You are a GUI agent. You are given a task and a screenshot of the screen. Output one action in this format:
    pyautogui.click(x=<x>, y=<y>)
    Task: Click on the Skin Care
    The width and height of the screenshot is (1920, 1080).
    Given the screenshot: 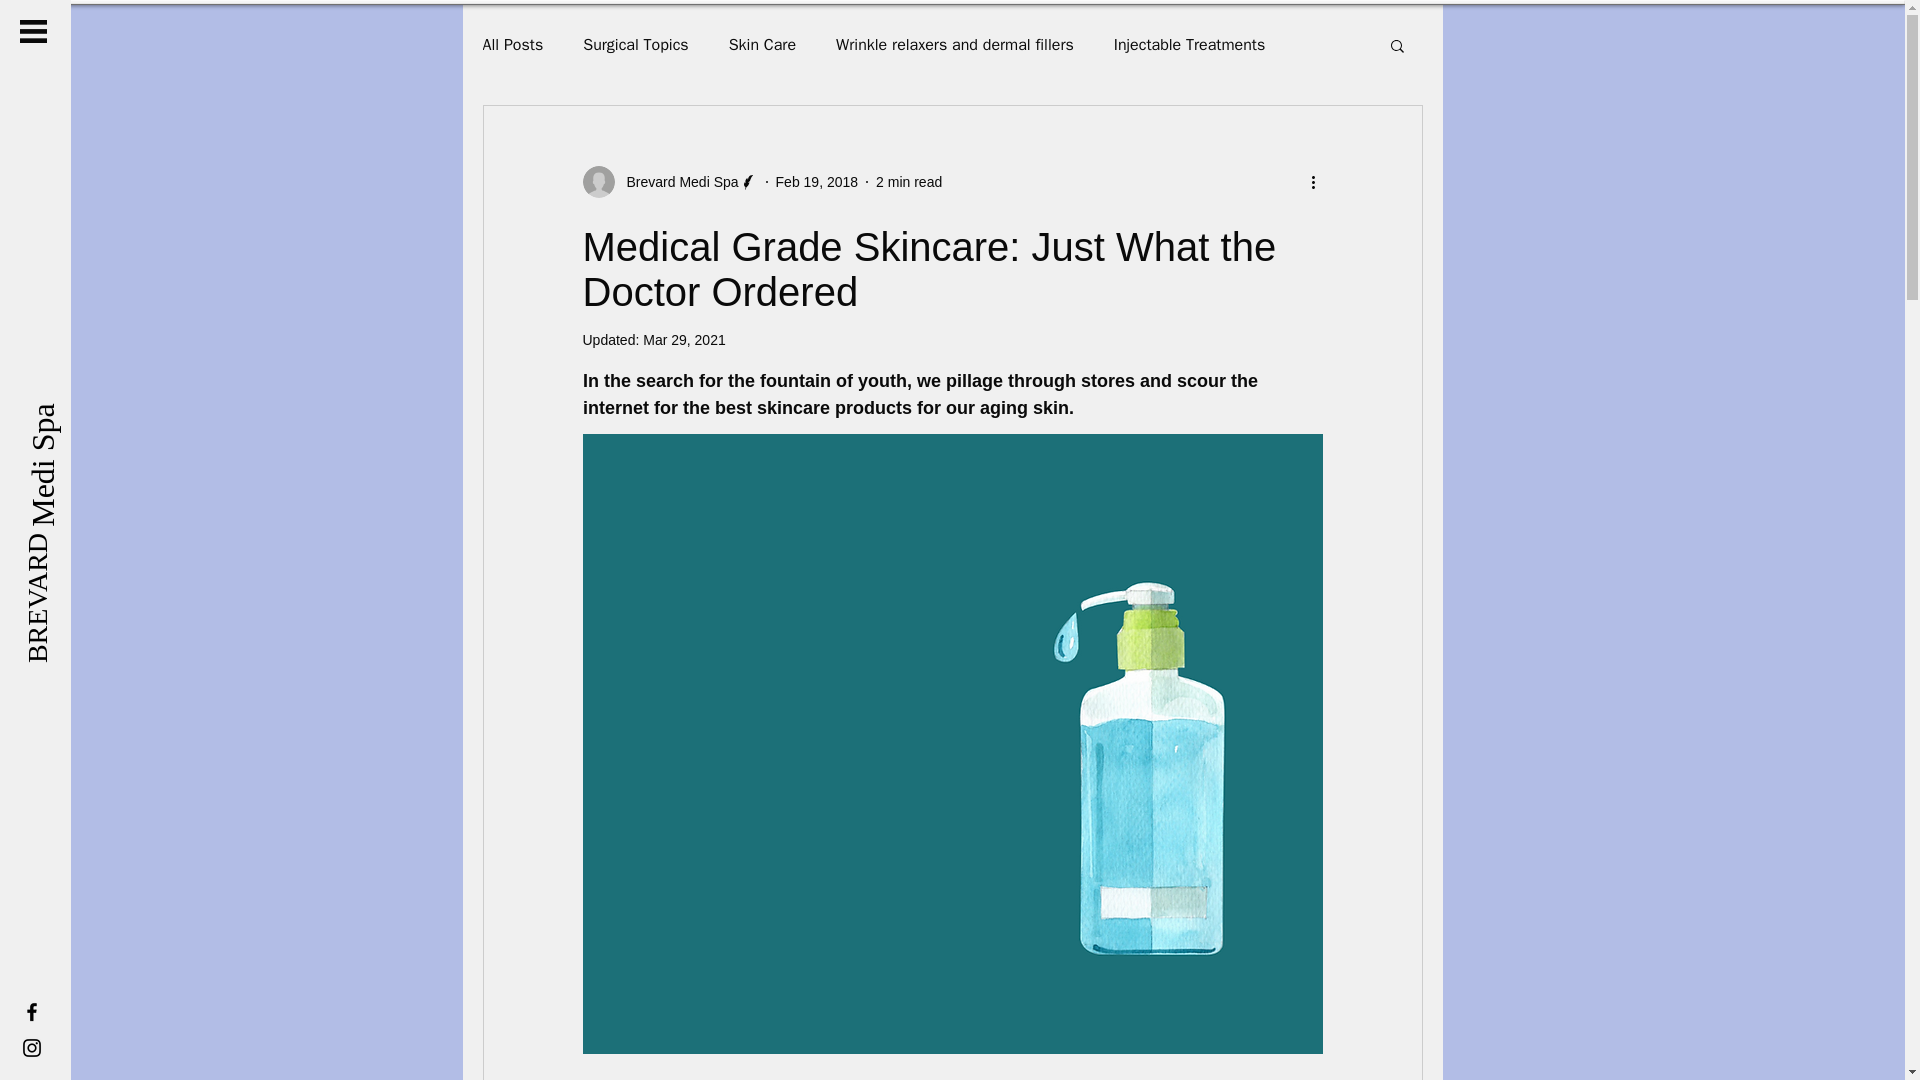 What is the action you would take?
    pyautogui.click(x=762, y=44)
    